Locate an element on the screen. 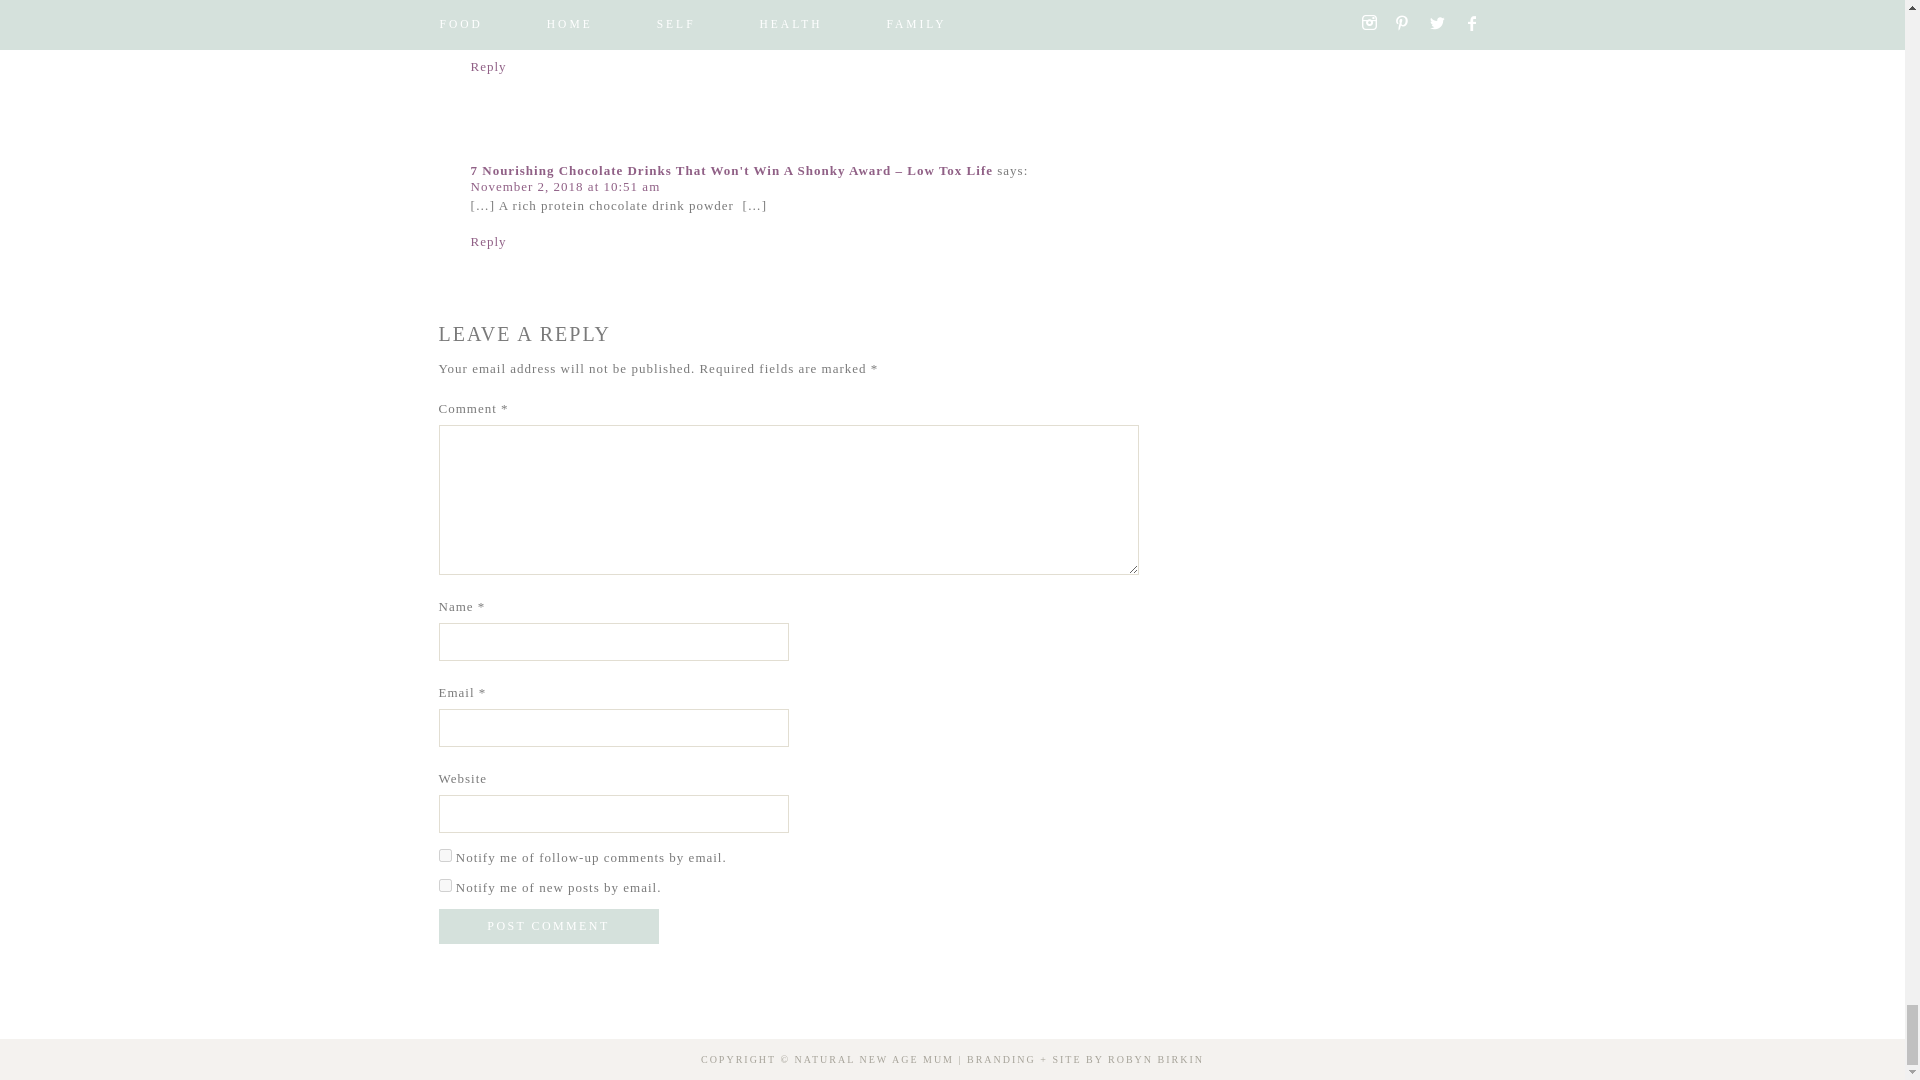 The height and width of the screenshot is (1080, 1920). Post Comment is located at coordinates (548, 926).